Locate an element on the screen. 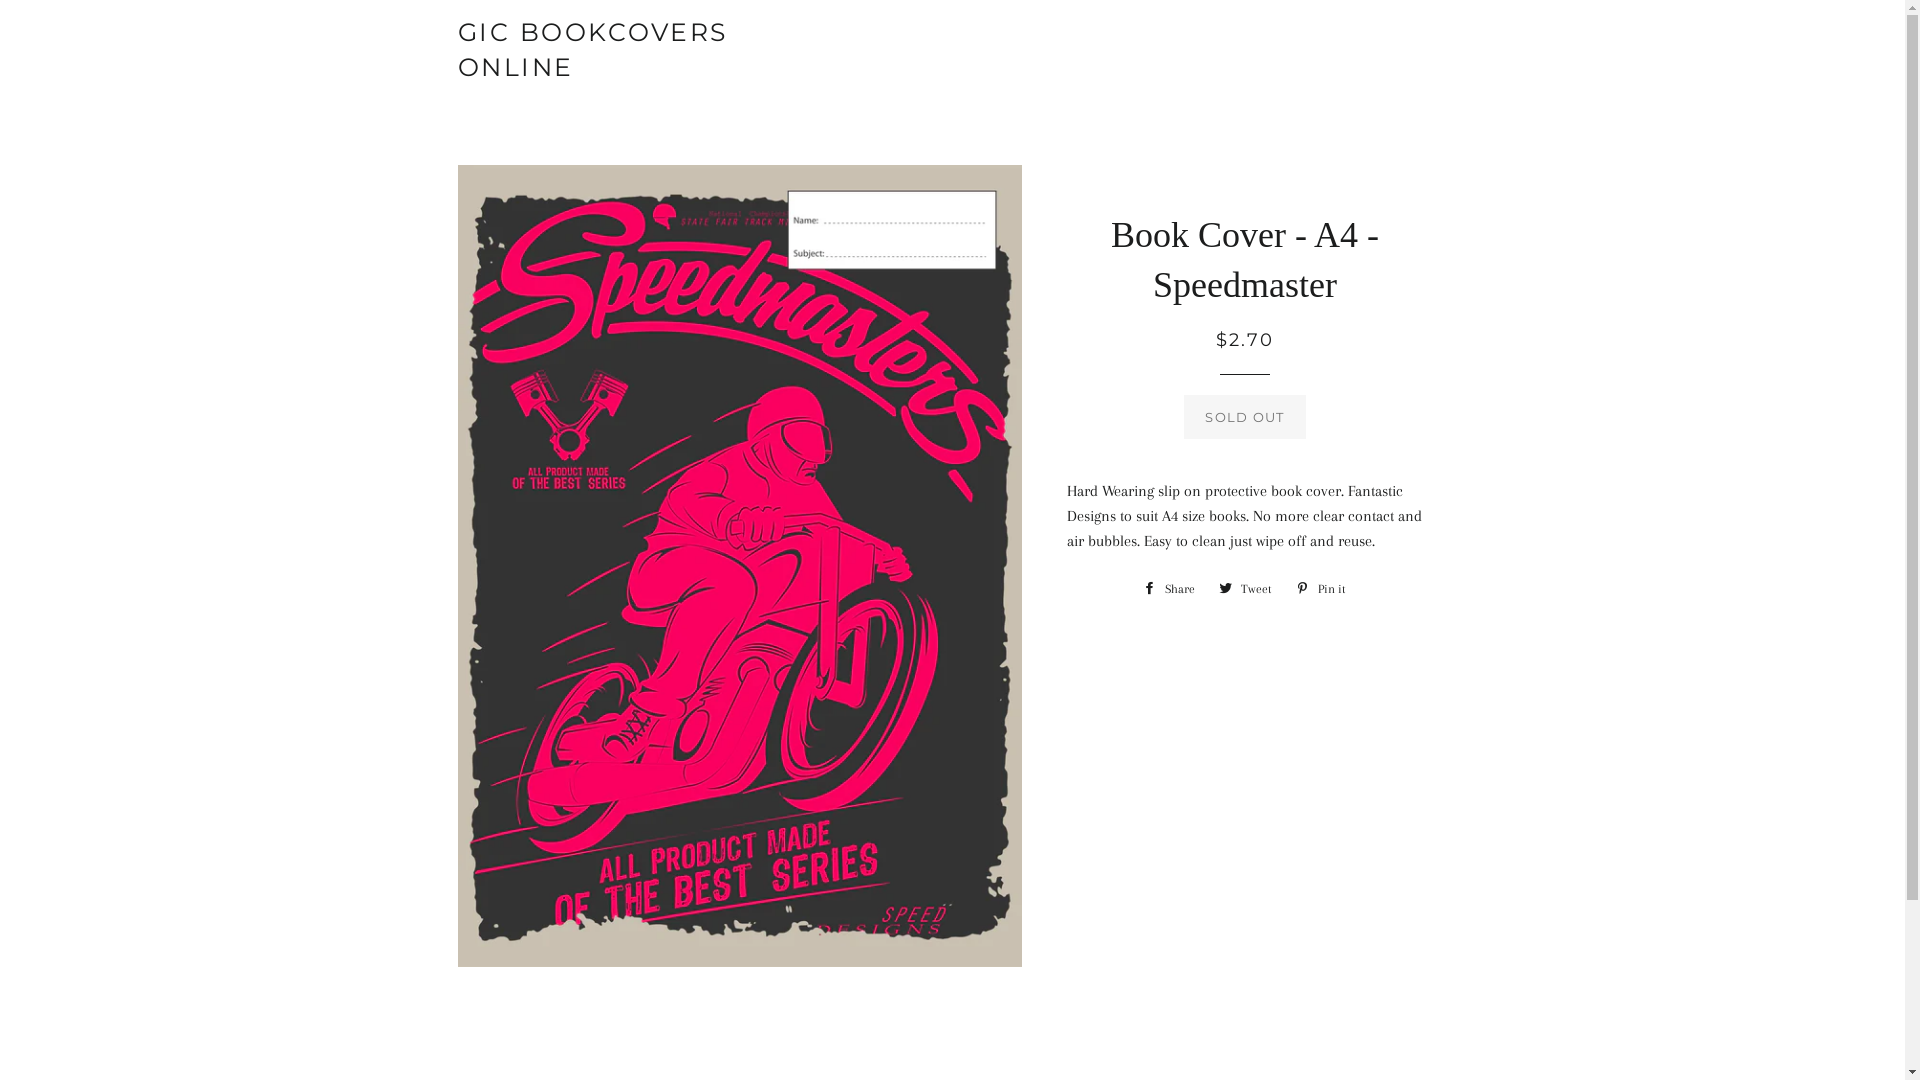 The image size is (1920, 1080). Pin it
Pin on Pinterest is located at coordinates (1321, 589).